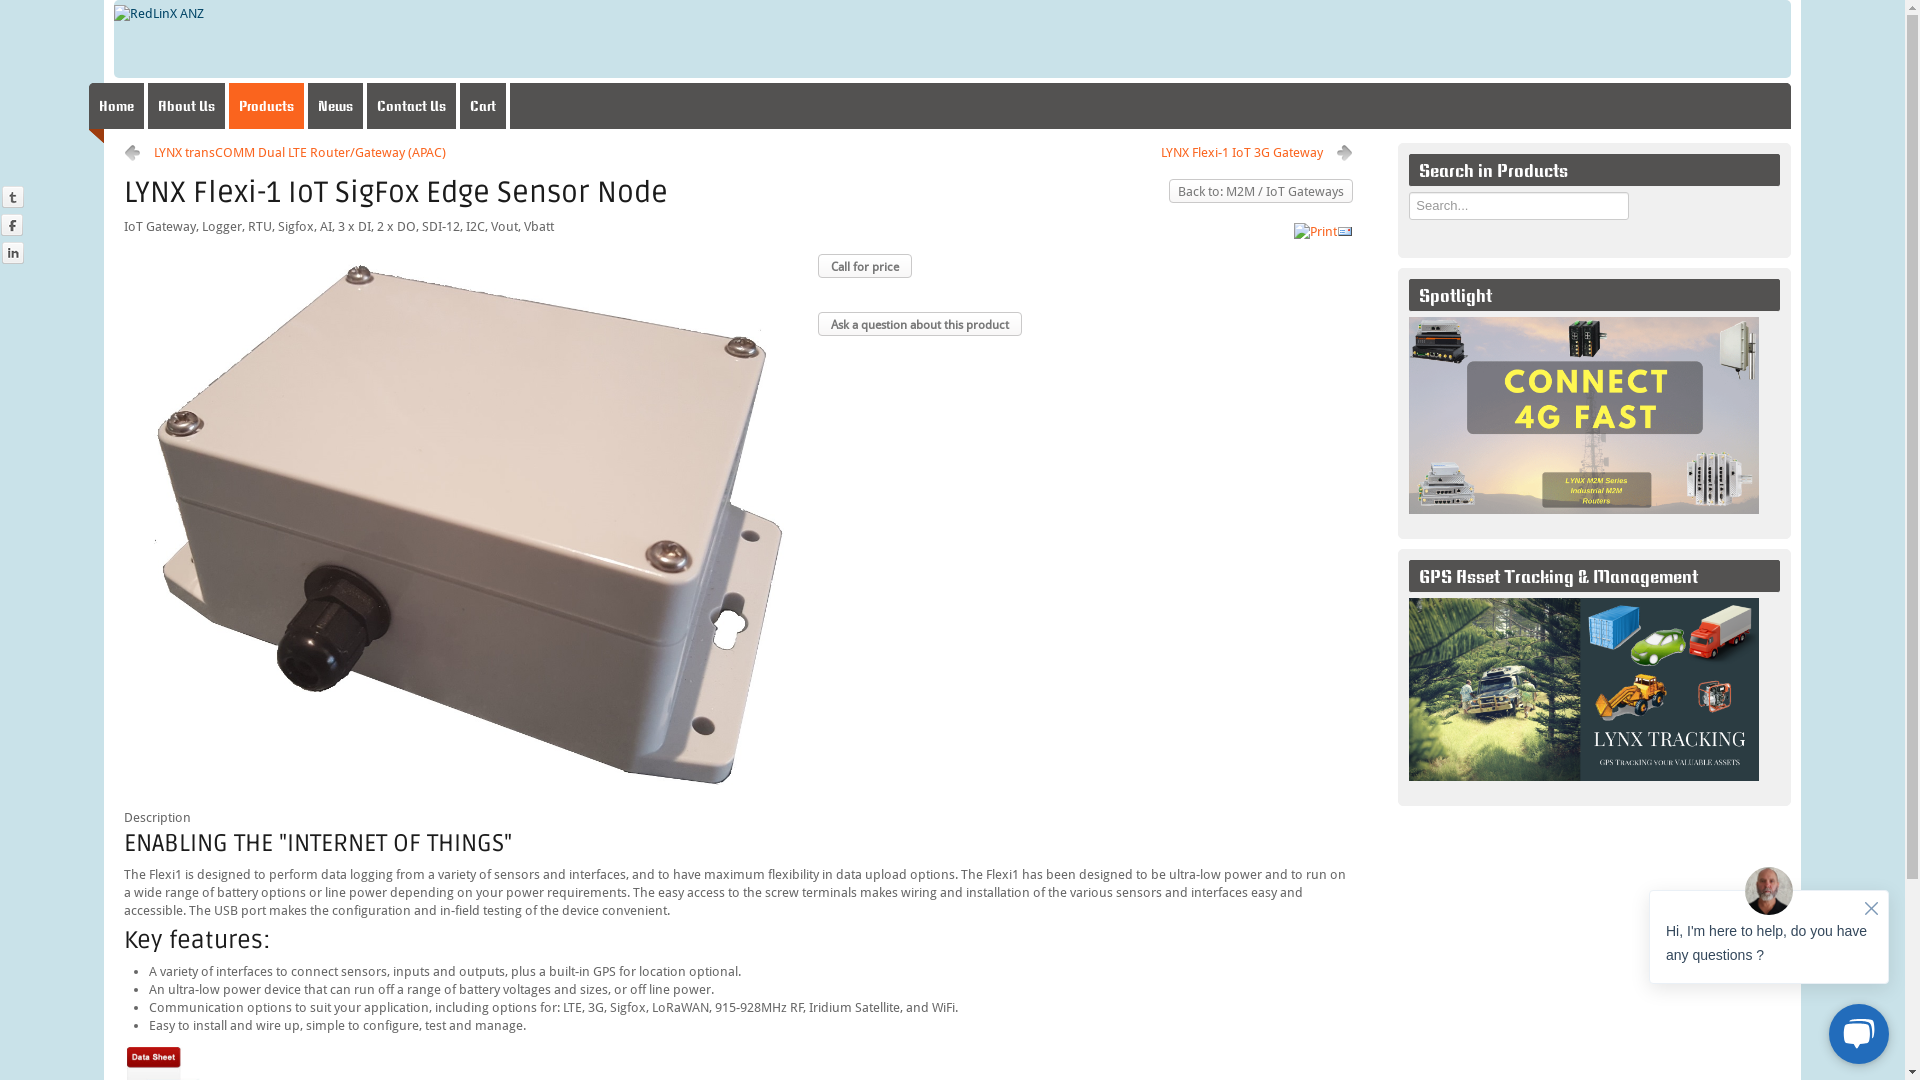 The image size is (1920, 1080). Describe the element at coordinates (920, 324) in the screenshot. I see `Ask a question about this product` at that location.